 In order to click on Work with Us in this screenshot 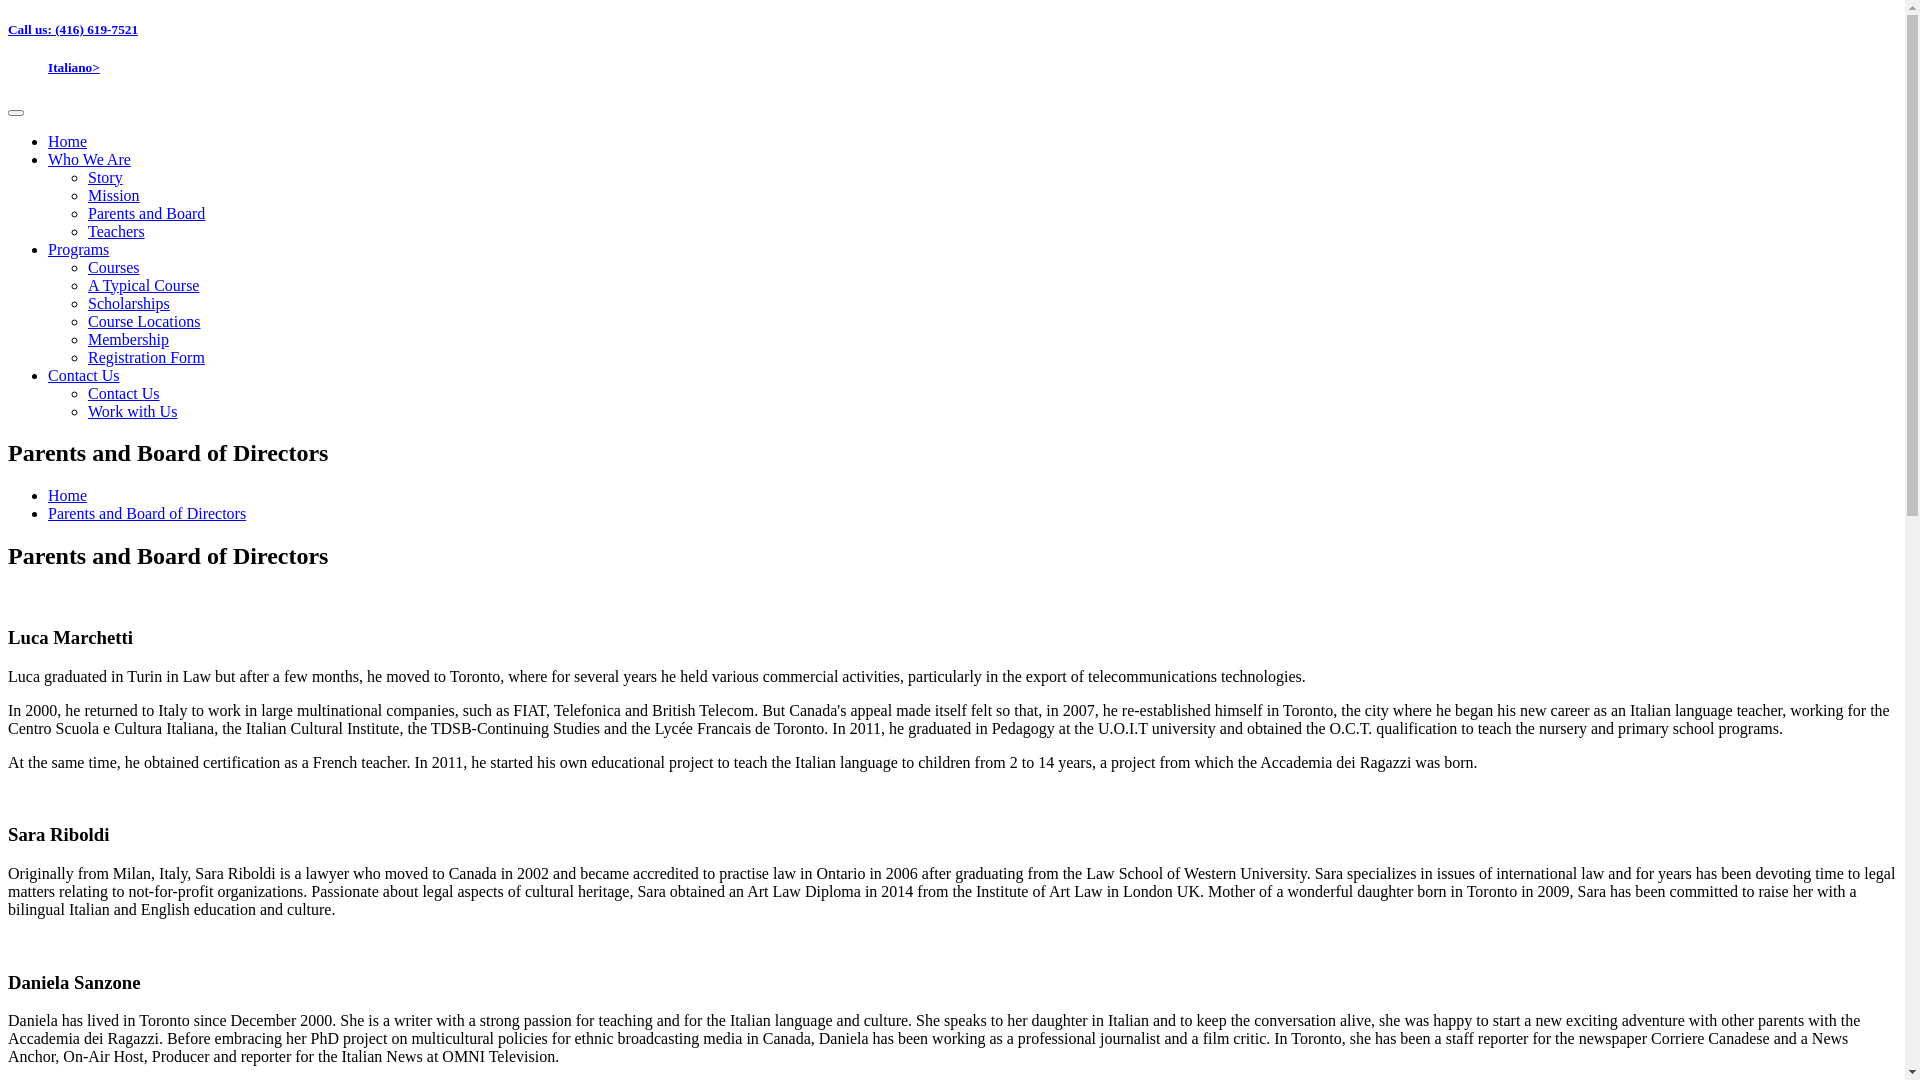, I will do `click(132, 412)`.